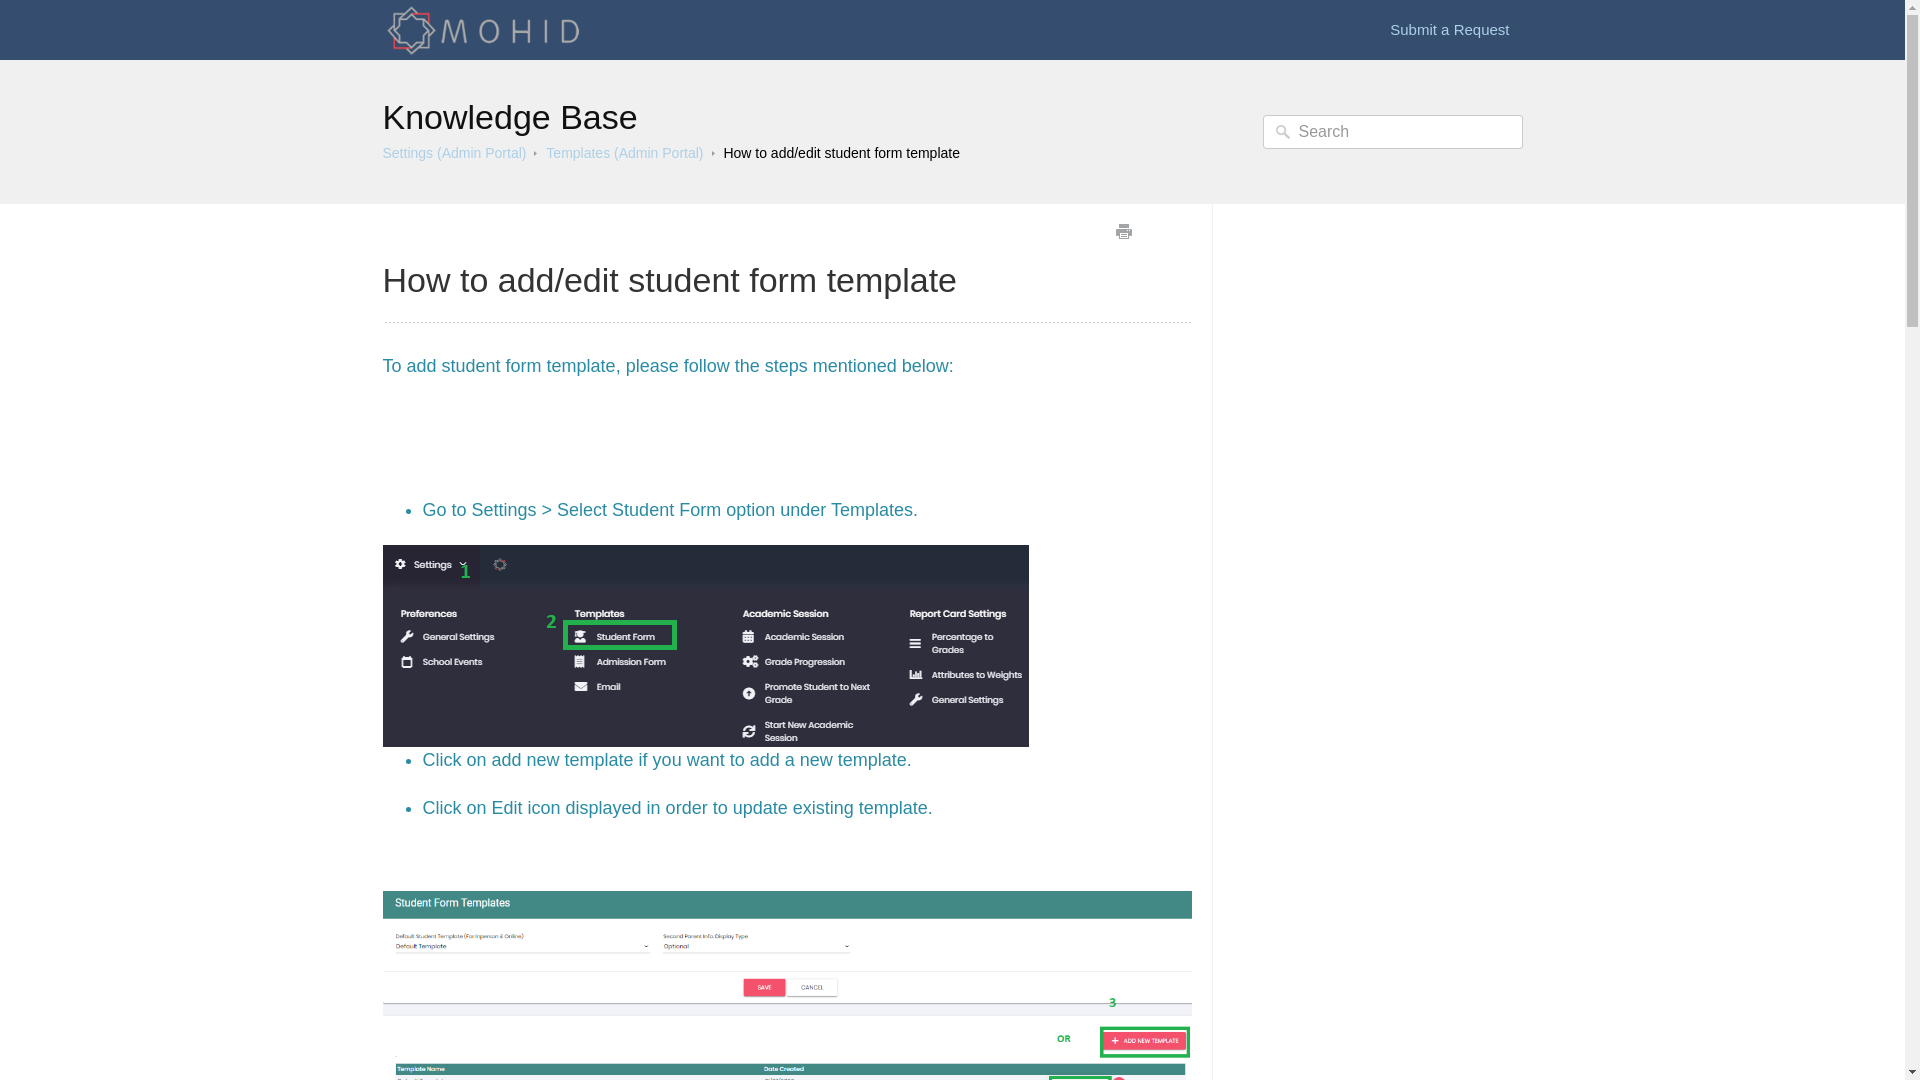  I want to click on Print, so click(1122, 232).